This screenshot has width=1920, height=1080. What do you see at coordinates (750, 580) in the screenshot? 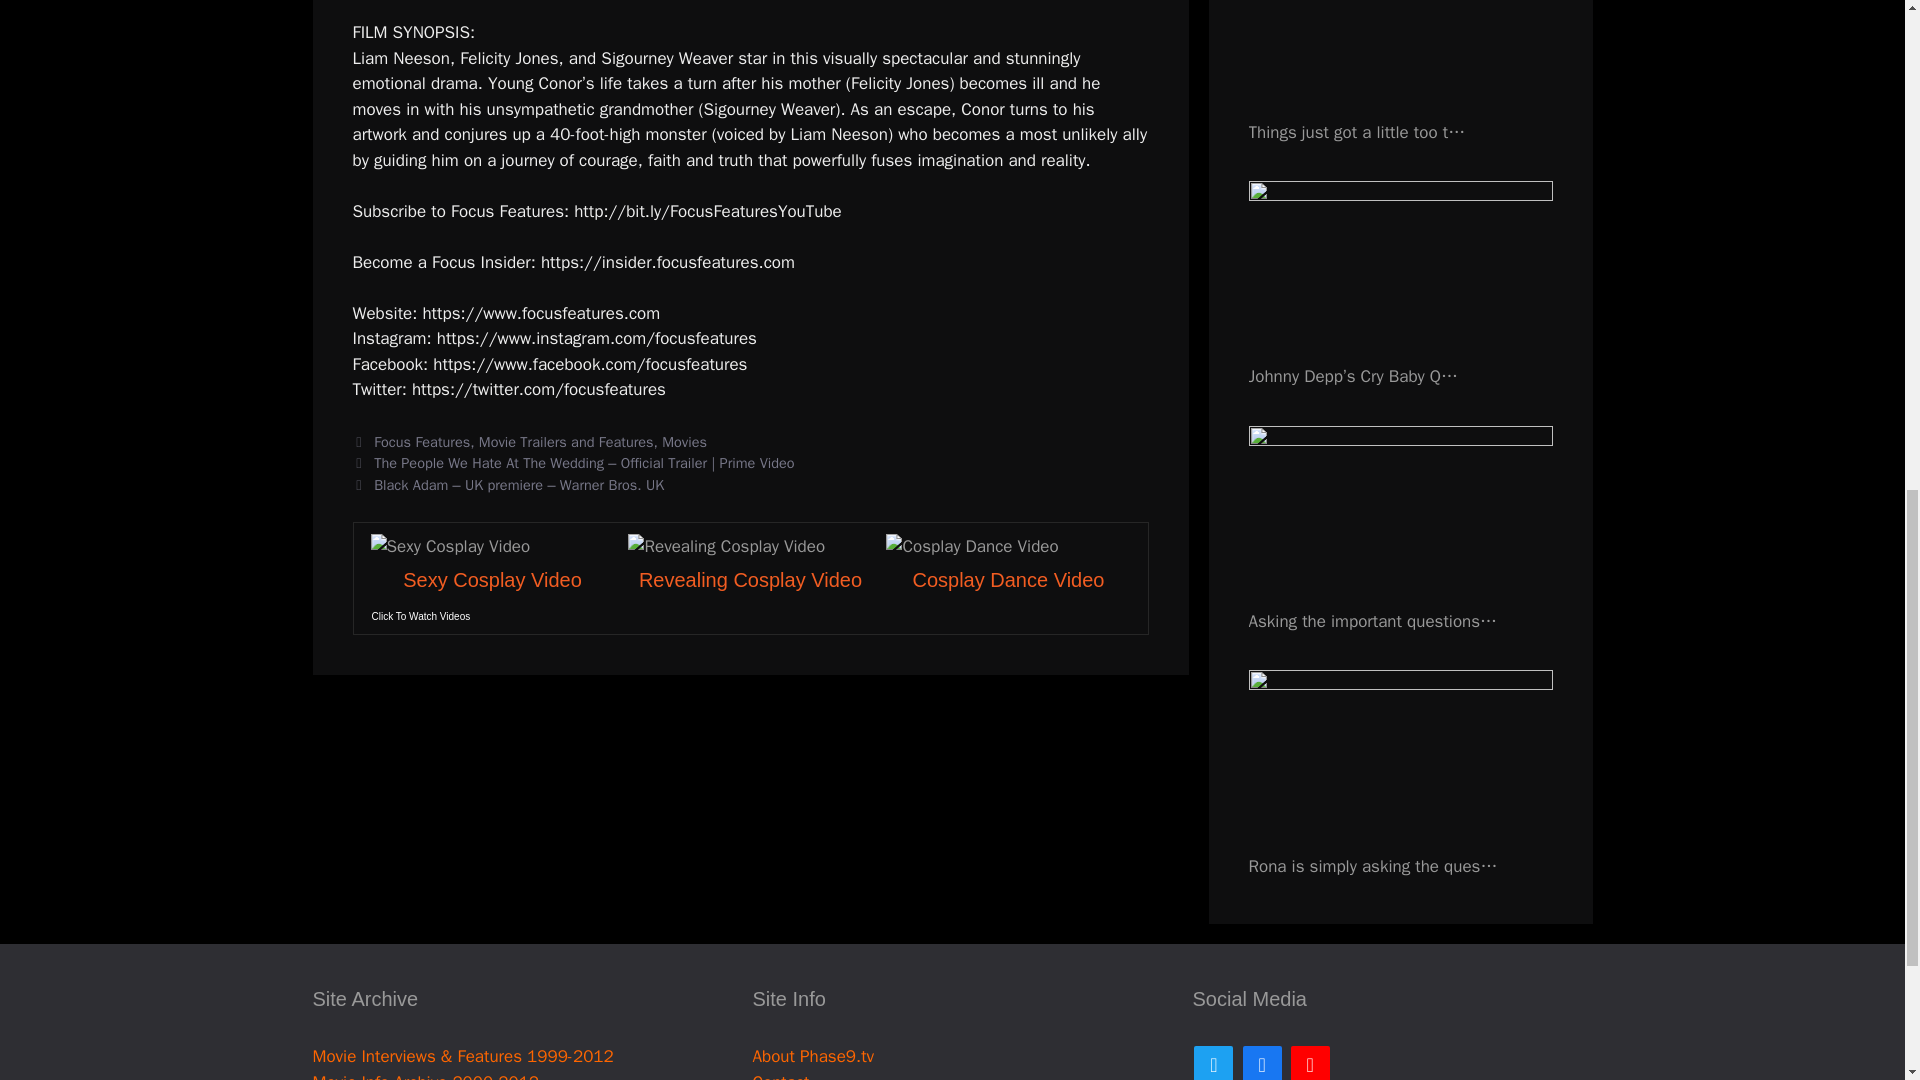
I see `Revealing Cosplay Video` at bounding box center [750, 580].